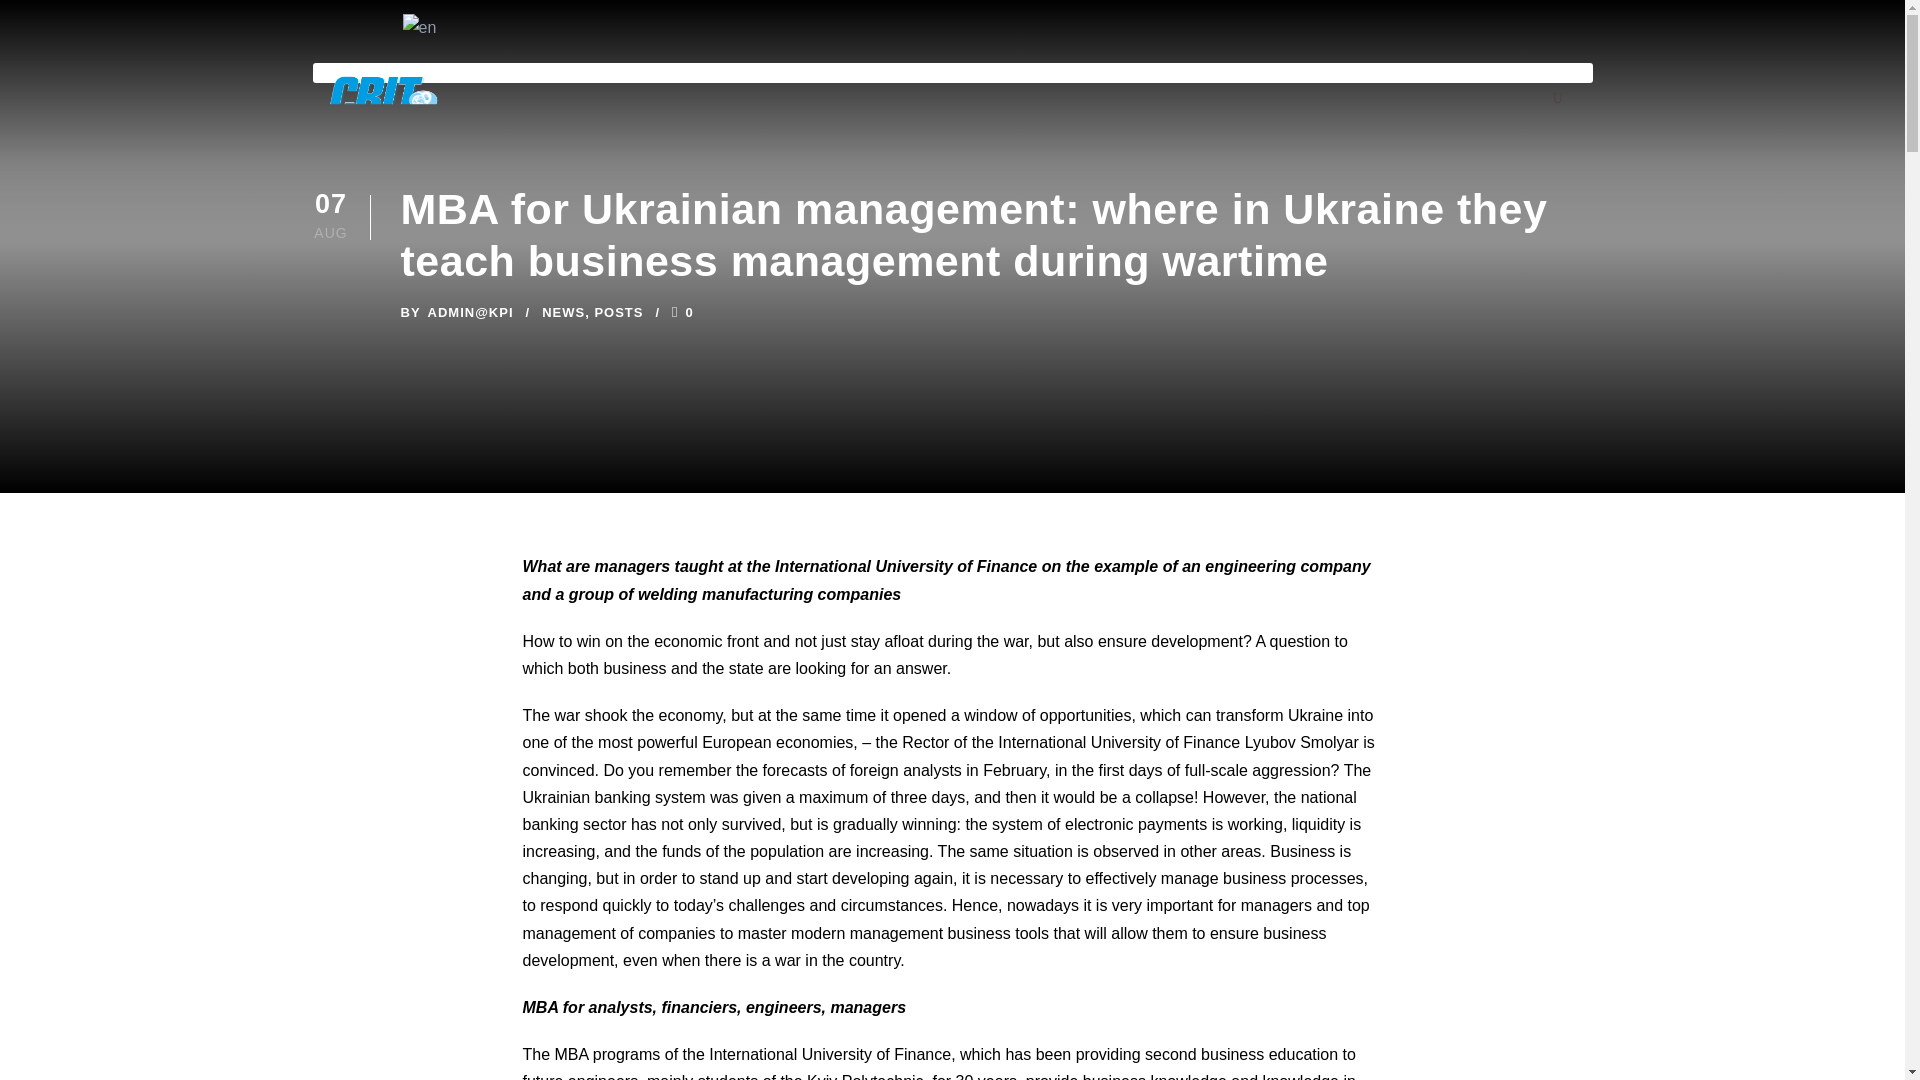 The height and width of the screenshot is (1080, 1920). Describe the element at coordinates (618, 312) in the screenshot. I see `POSTS` at that location.